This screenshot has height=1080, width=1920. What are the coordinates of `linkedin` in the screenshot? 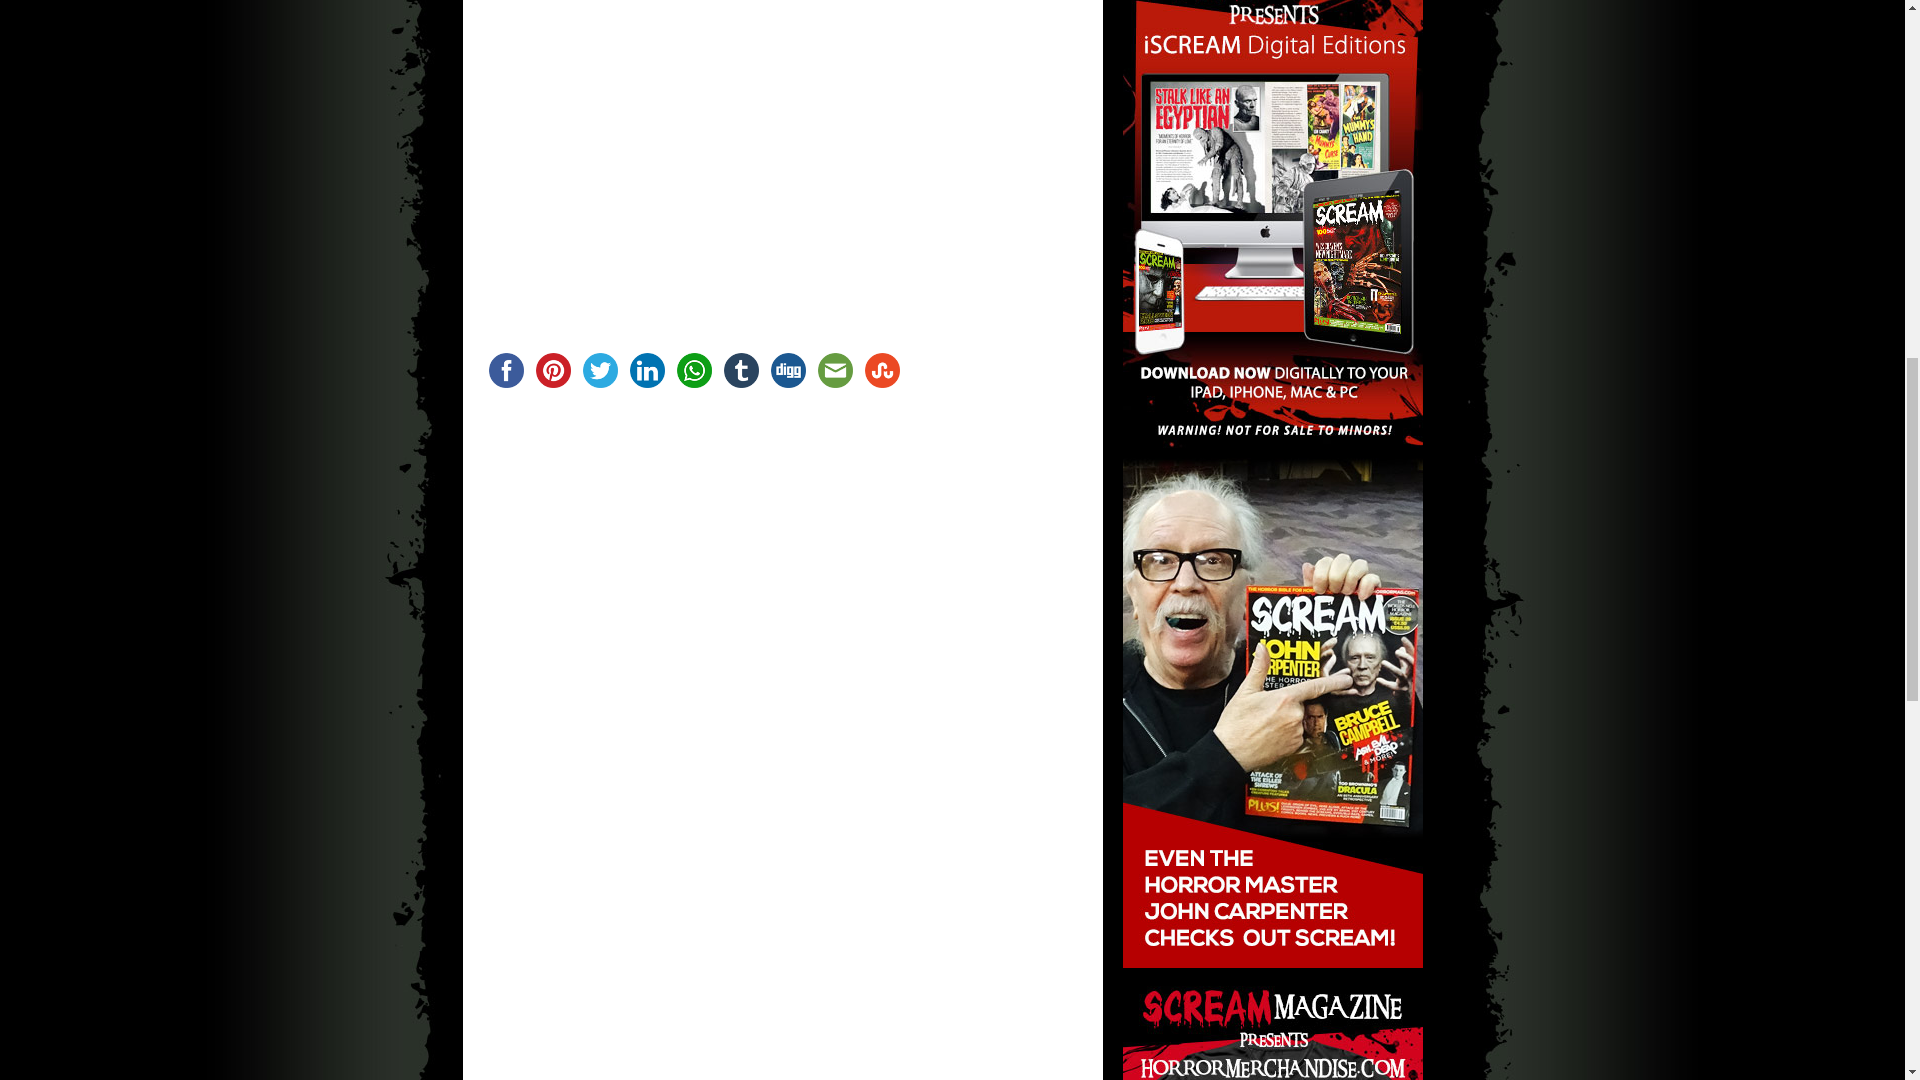 It's located at (647, 370).